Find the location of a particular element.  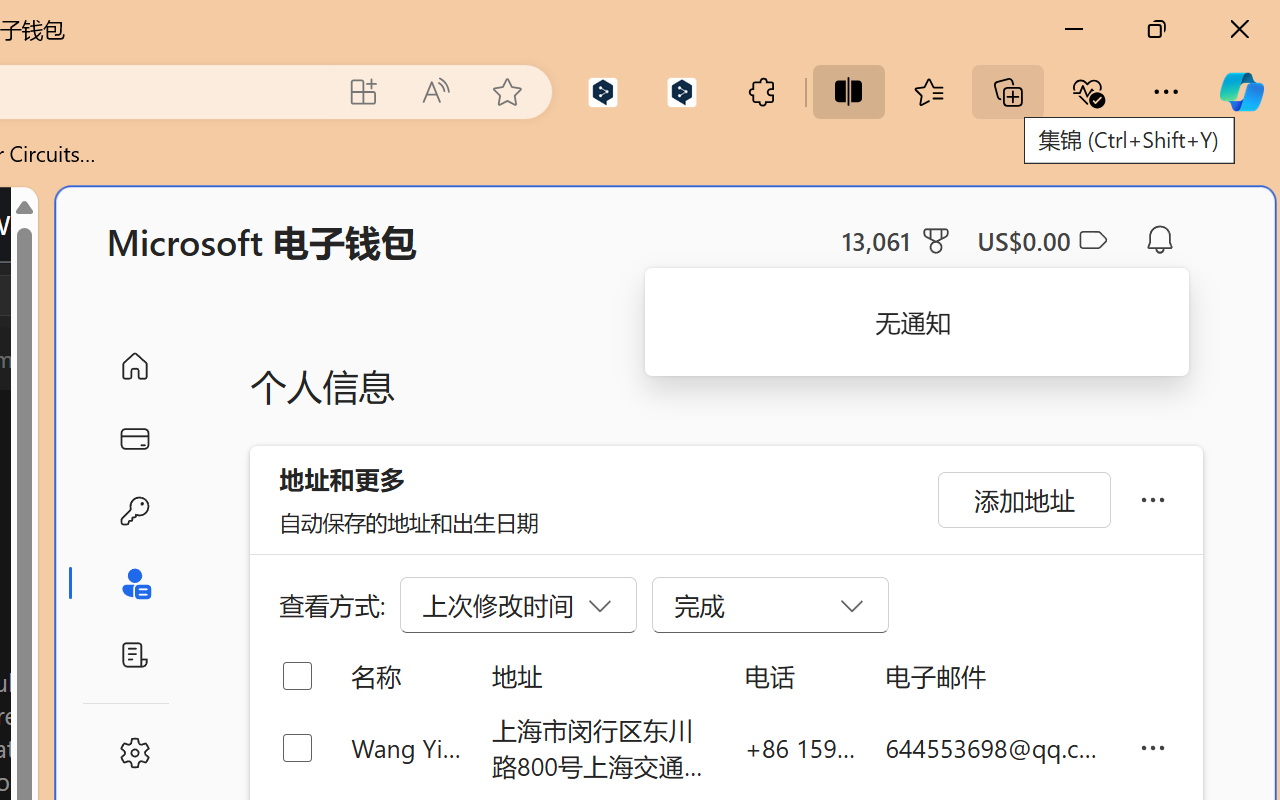

Copilot (Ctrl+Shift+.) is located at coordinates (1241, 92).